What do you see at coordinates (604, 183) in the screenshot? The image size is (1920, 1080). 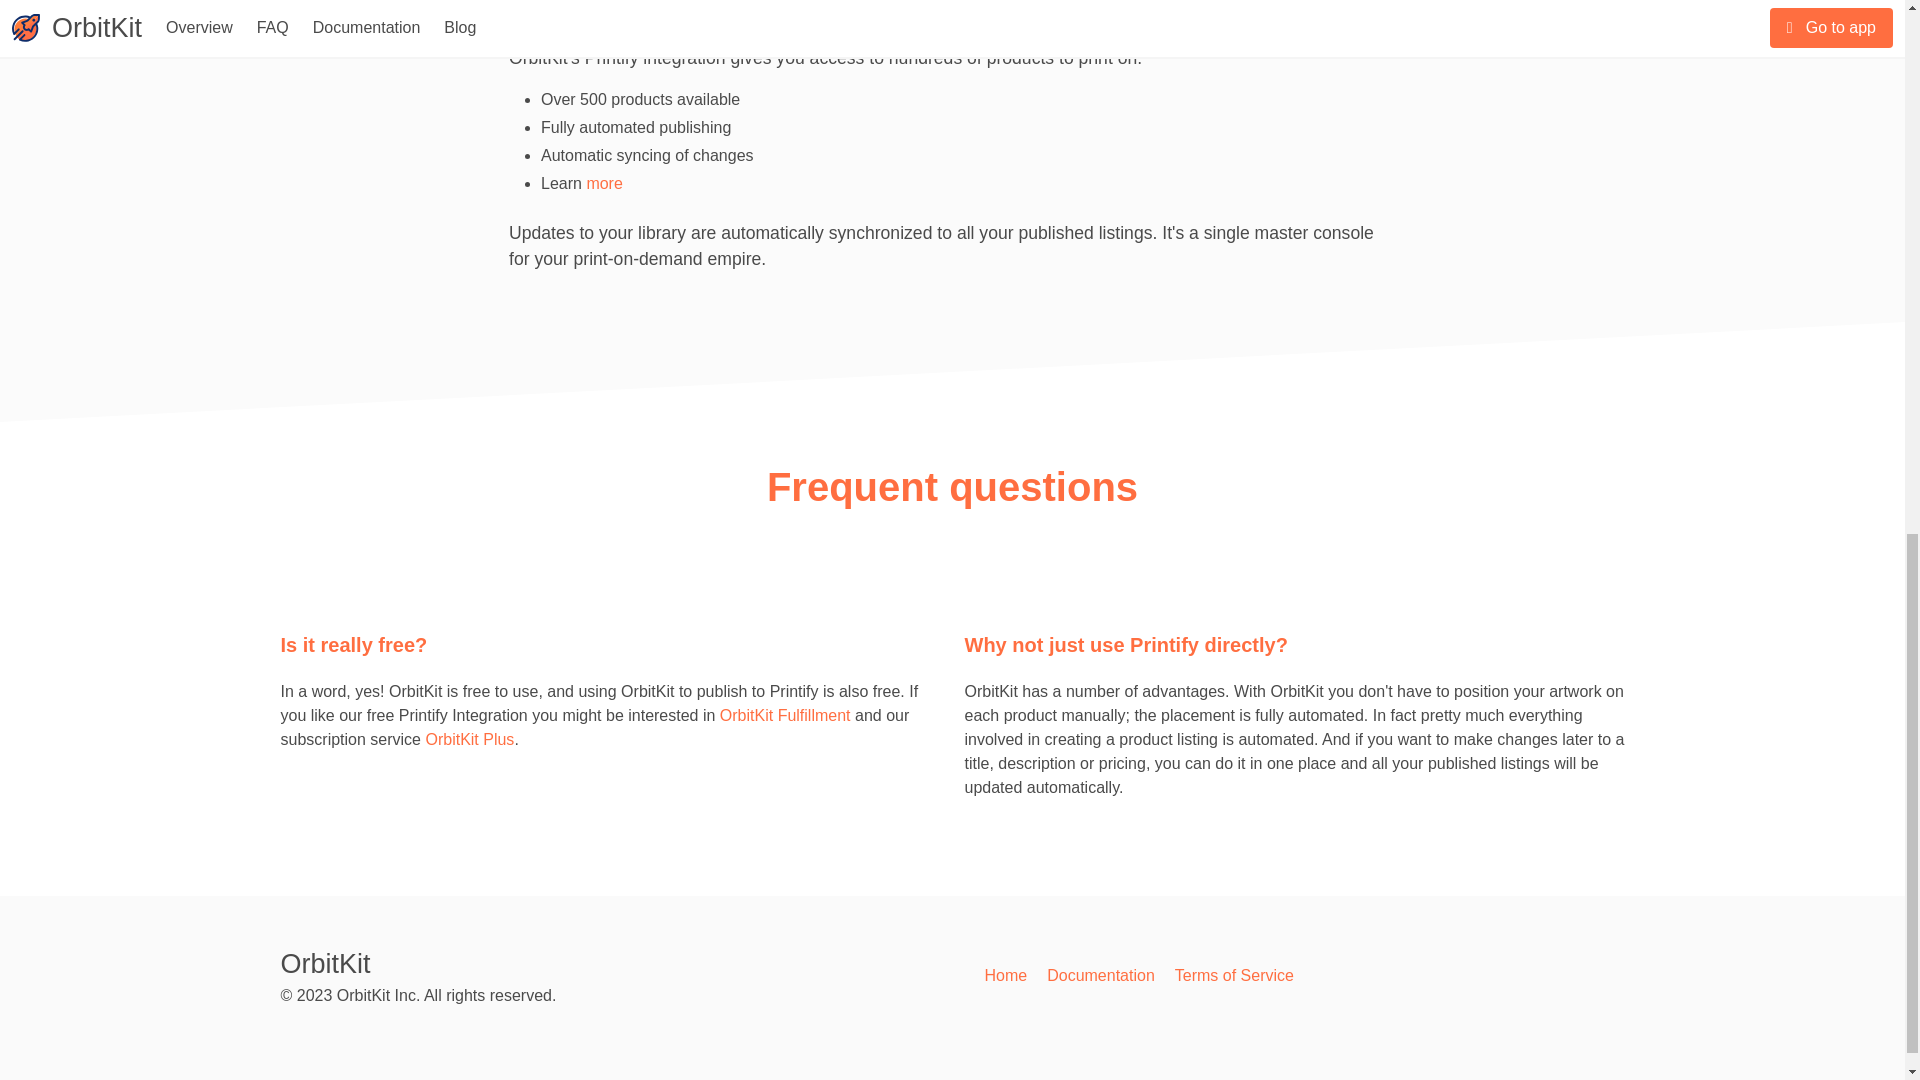 I see `more` at bounding box center [604, 183].